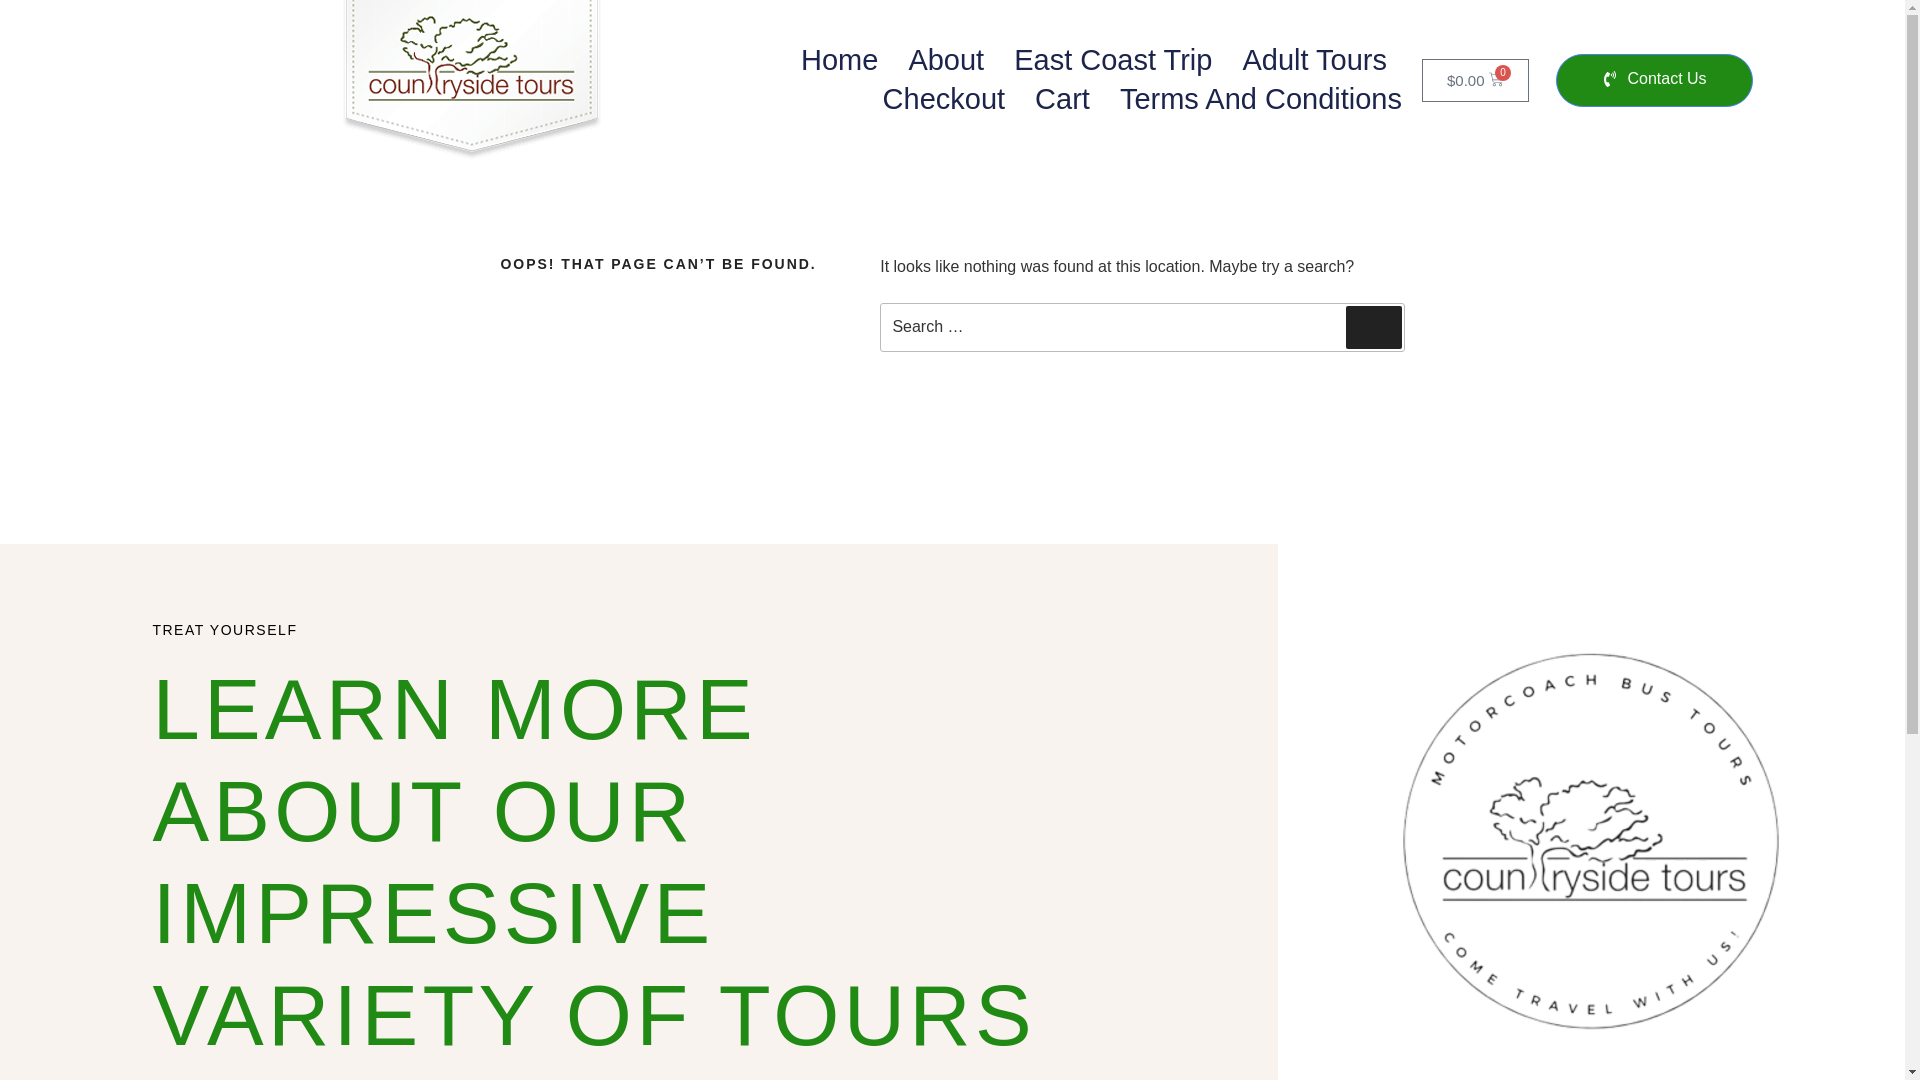  What do you see at coordinates (1112, 60) in the screenshot?
I see `East Coast Trip` at bounding box center [1112, 60].